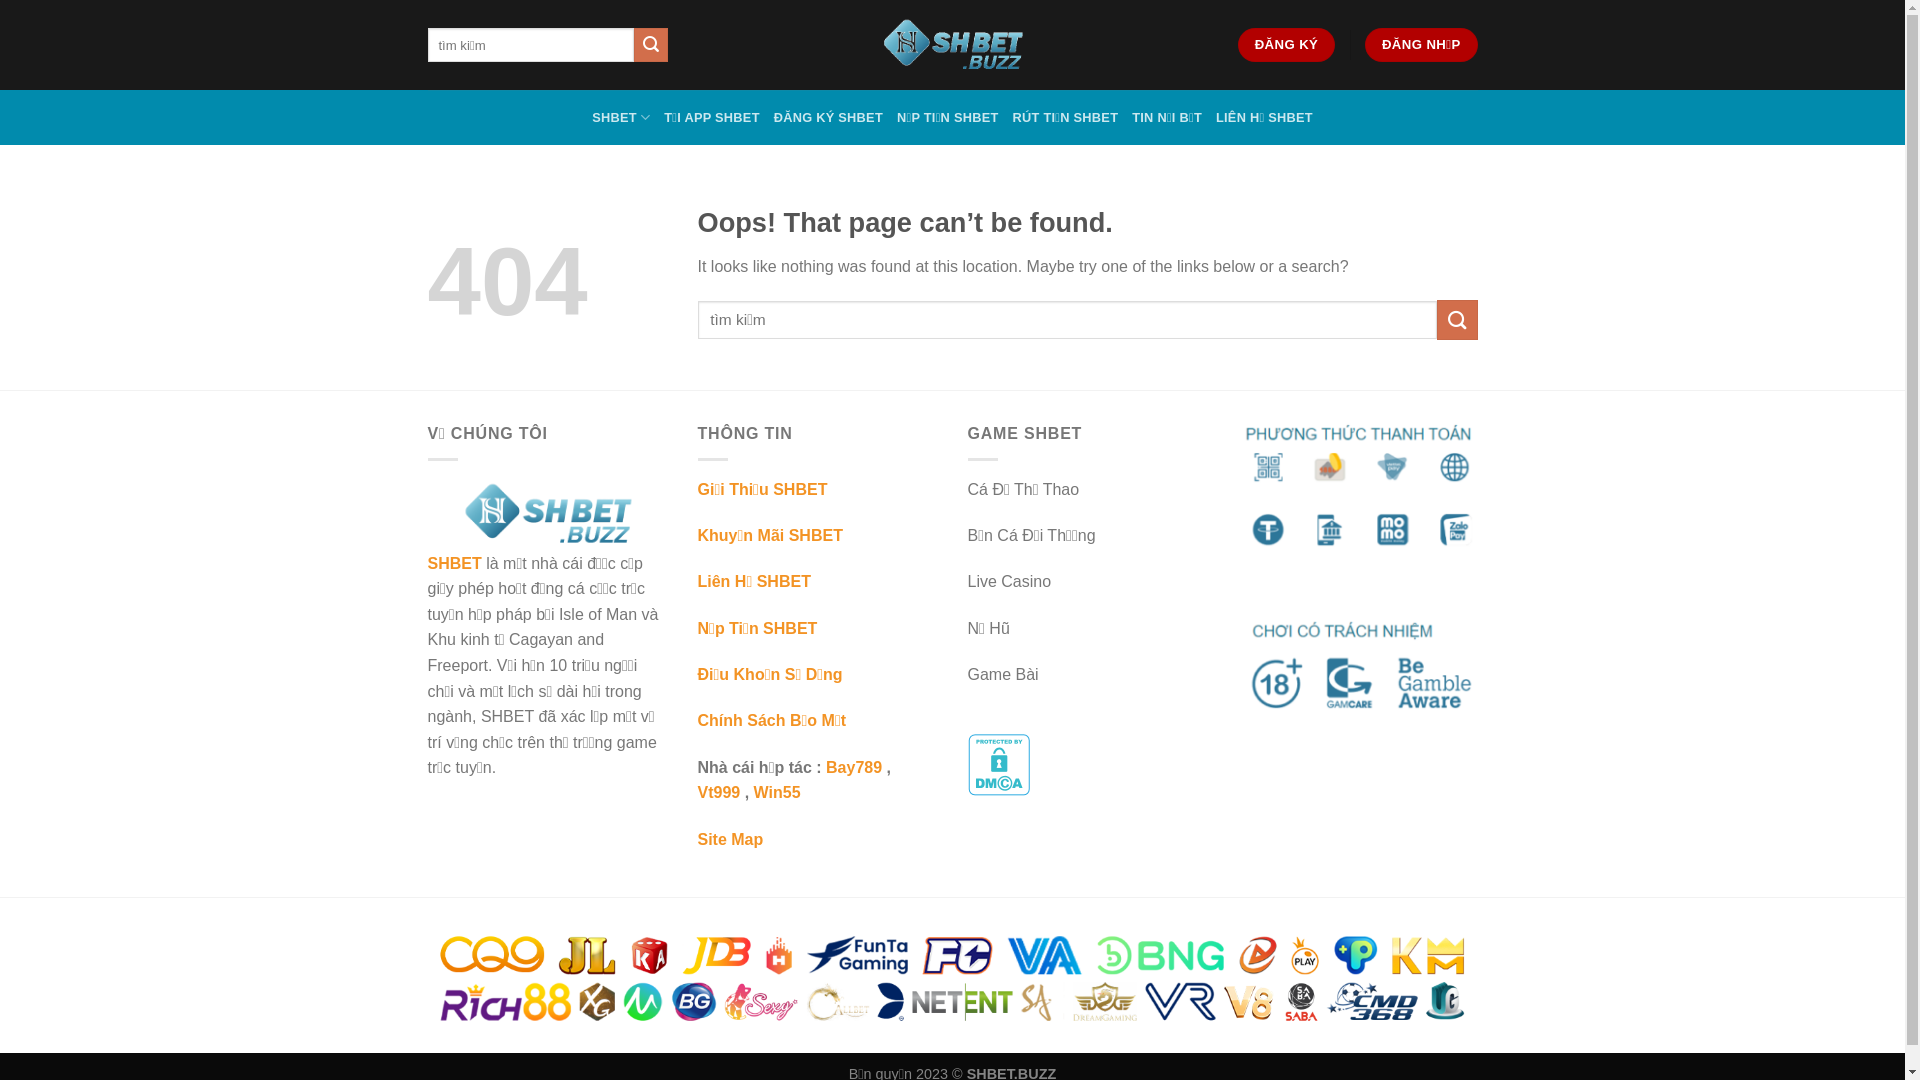  What do you see at coordinates (952, 45) in the screenshot?
I see `shbet` at bounding box center [952, 45].